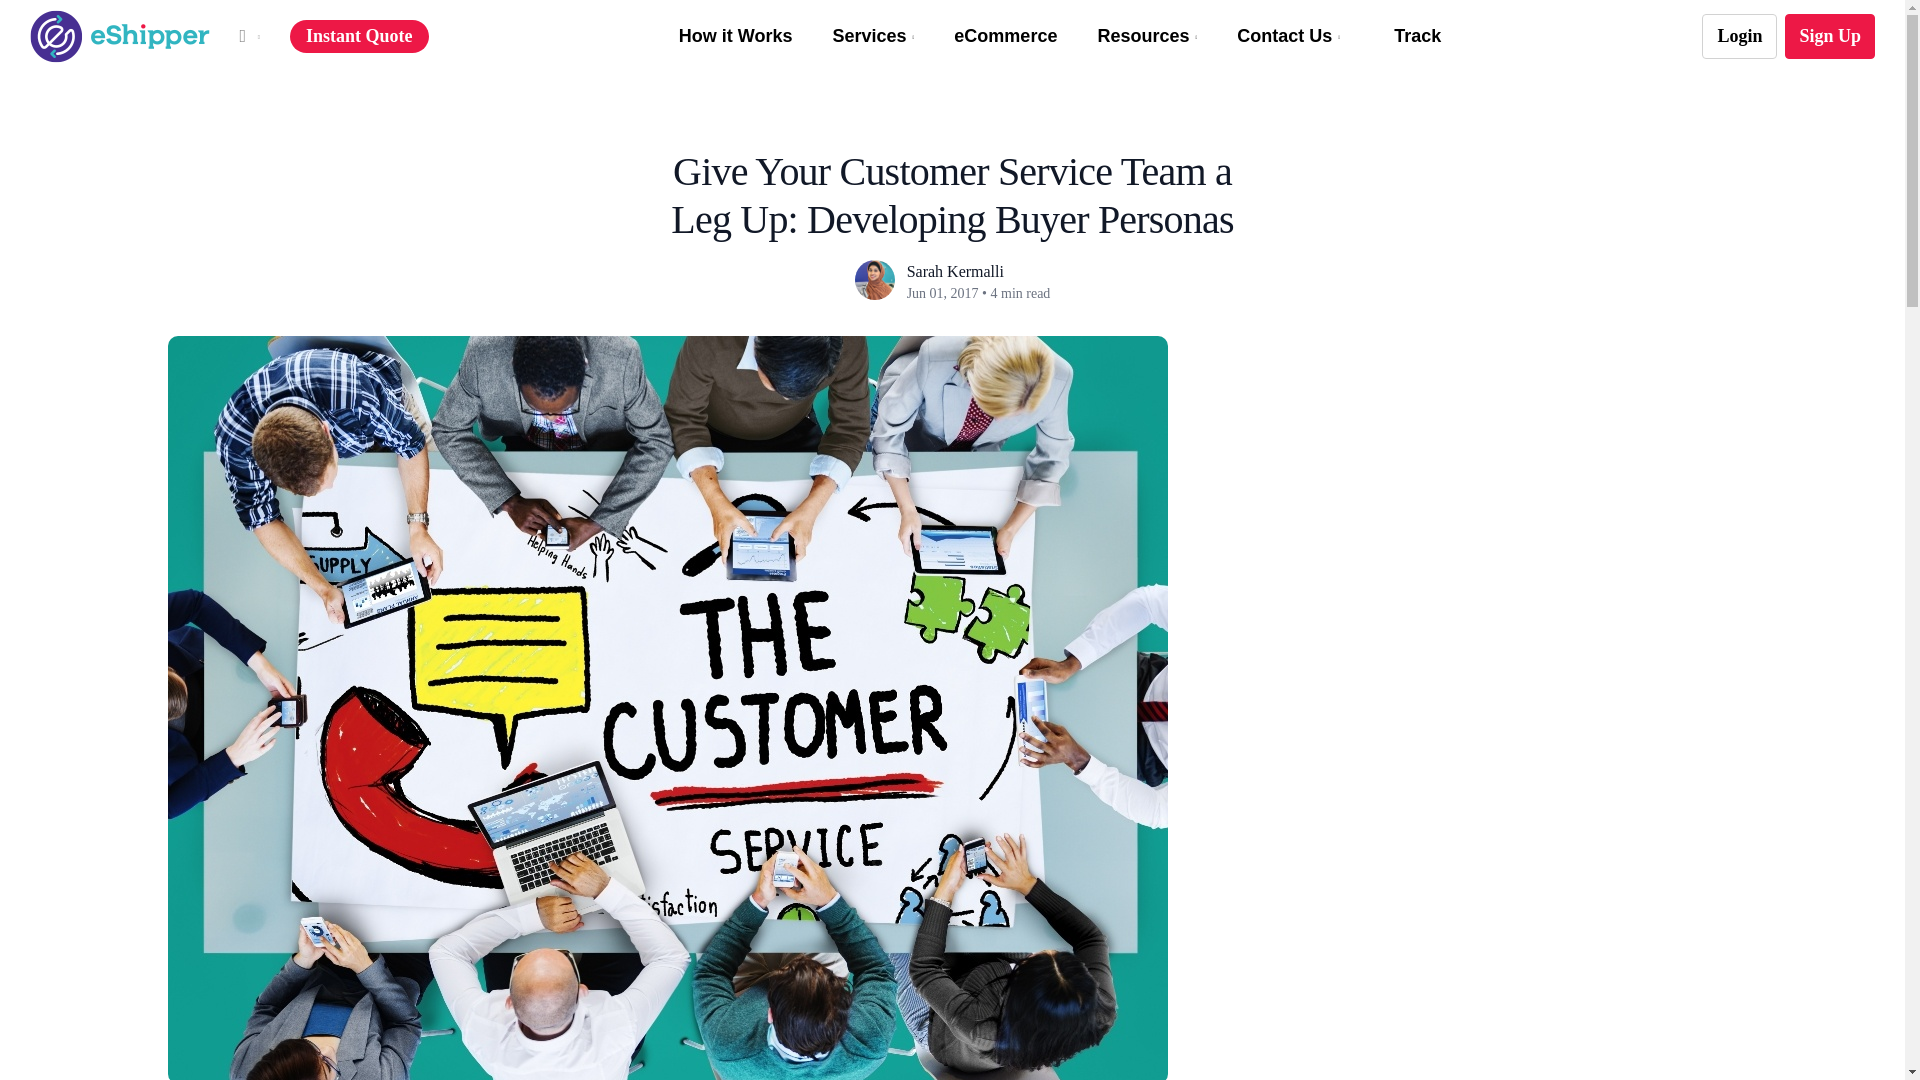  I want to click on How it Works, so click(736, 36).